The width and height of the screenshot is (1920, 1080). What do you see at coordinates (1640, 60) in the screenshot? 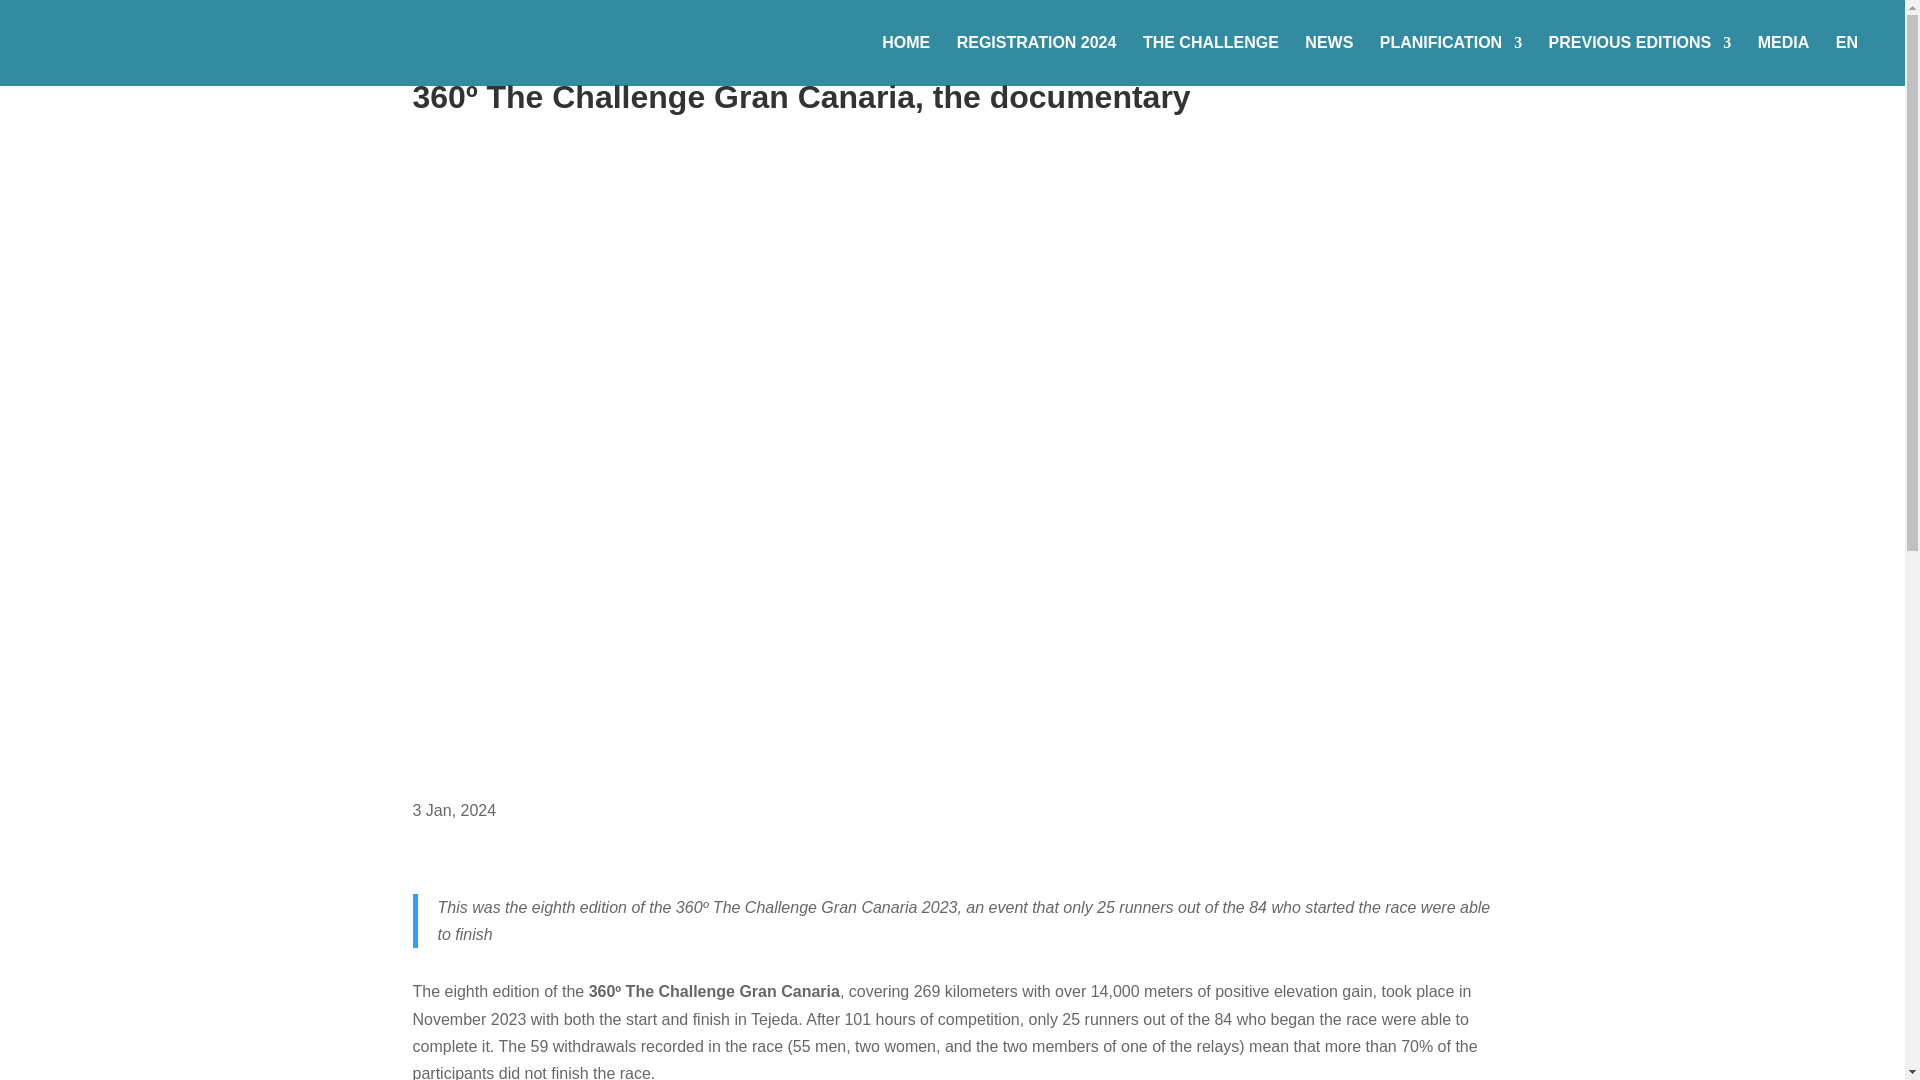
I see `PREVIOUS EDITIONS` at bounding box center [1640, 60].